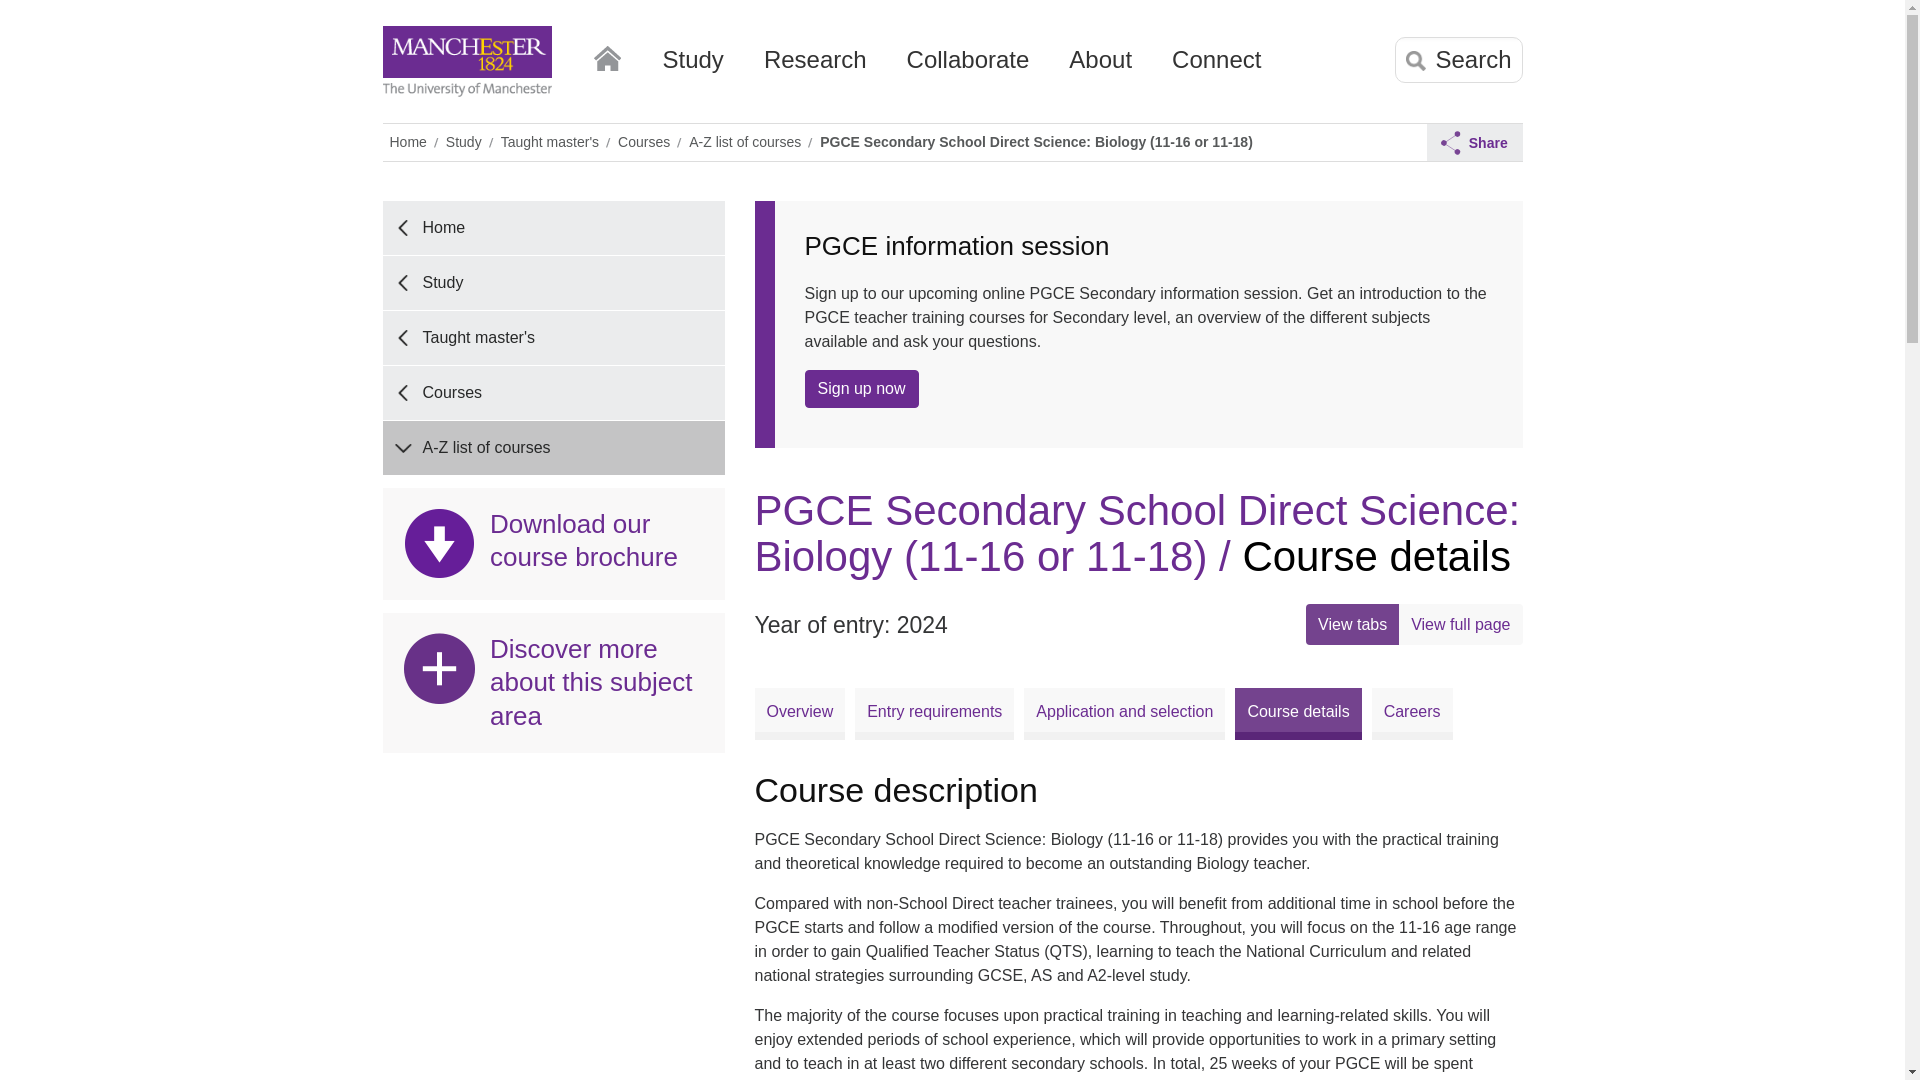 This screenshot has width=1920, height=1080. I want to click on Study, so click(692, 67).